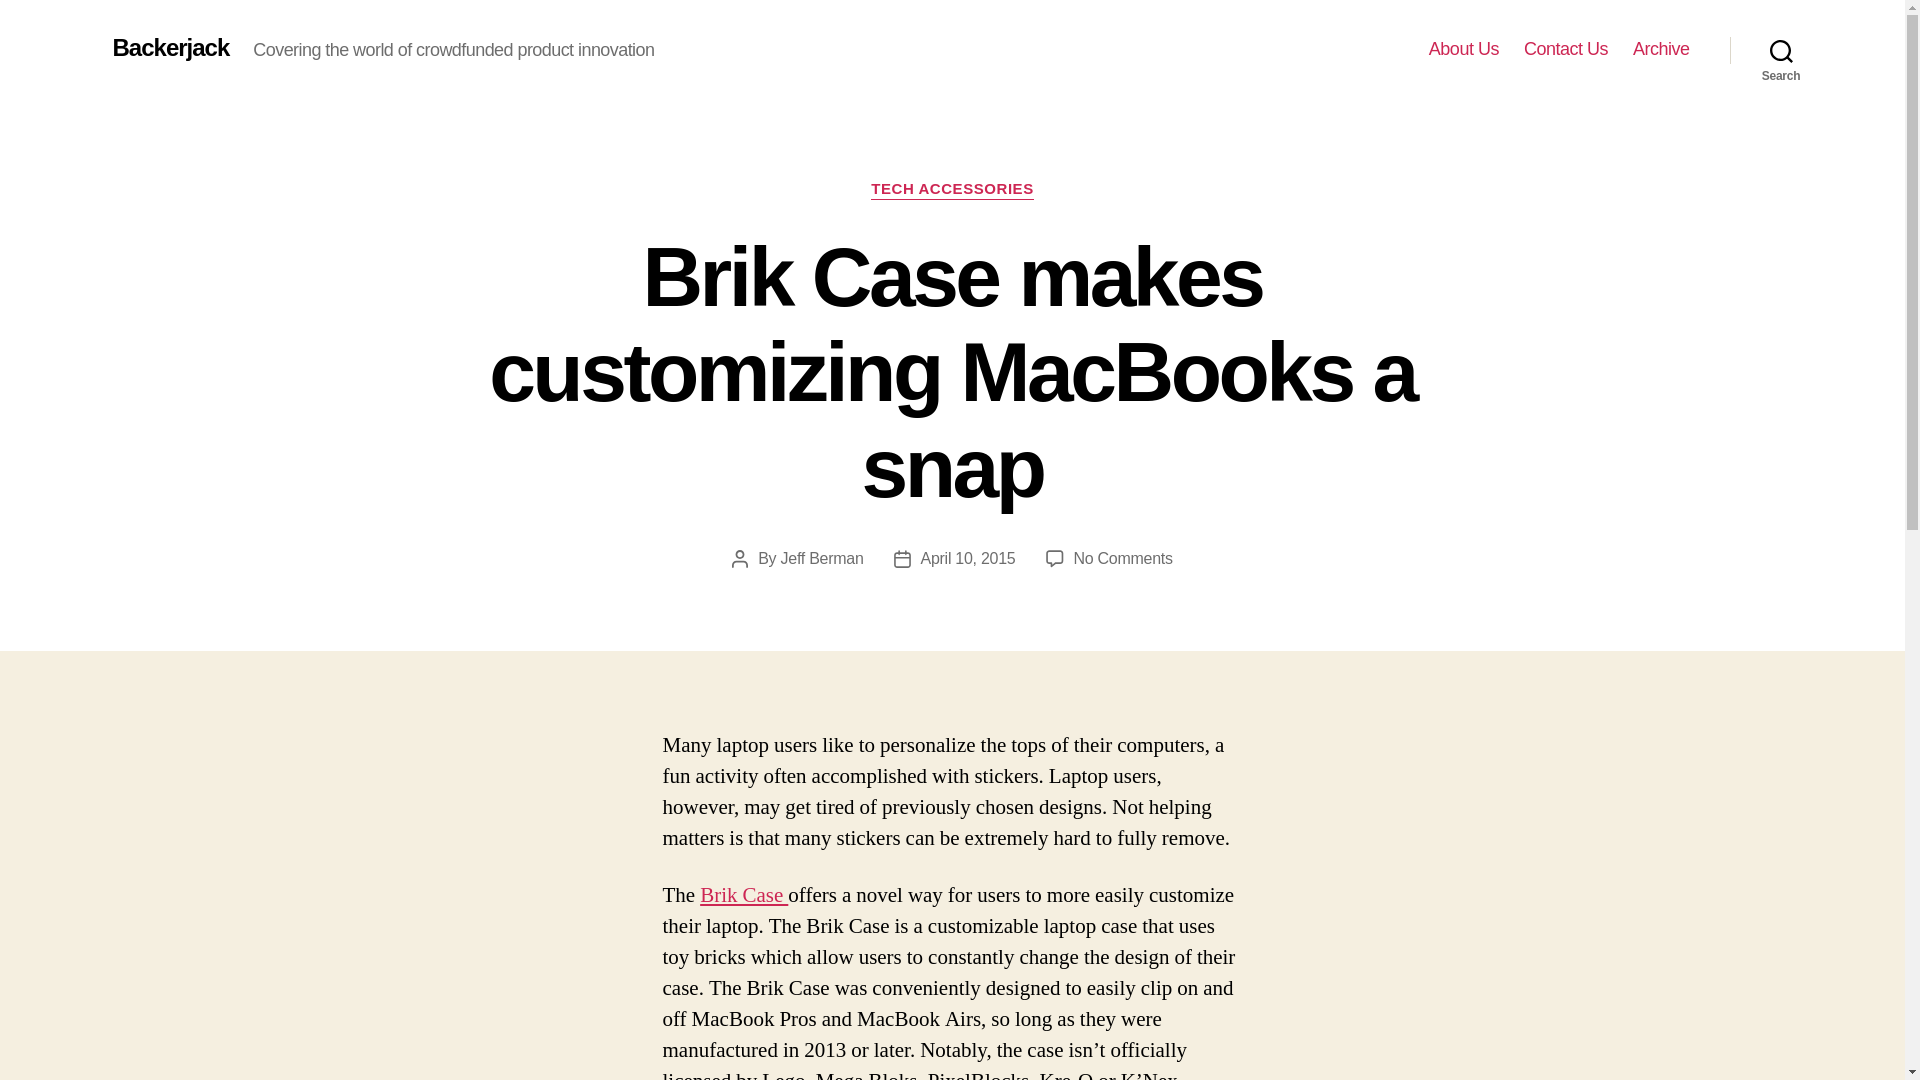 This screenshot has height=1080, width=1920. I want to click on About Us, so click(1781, 50).